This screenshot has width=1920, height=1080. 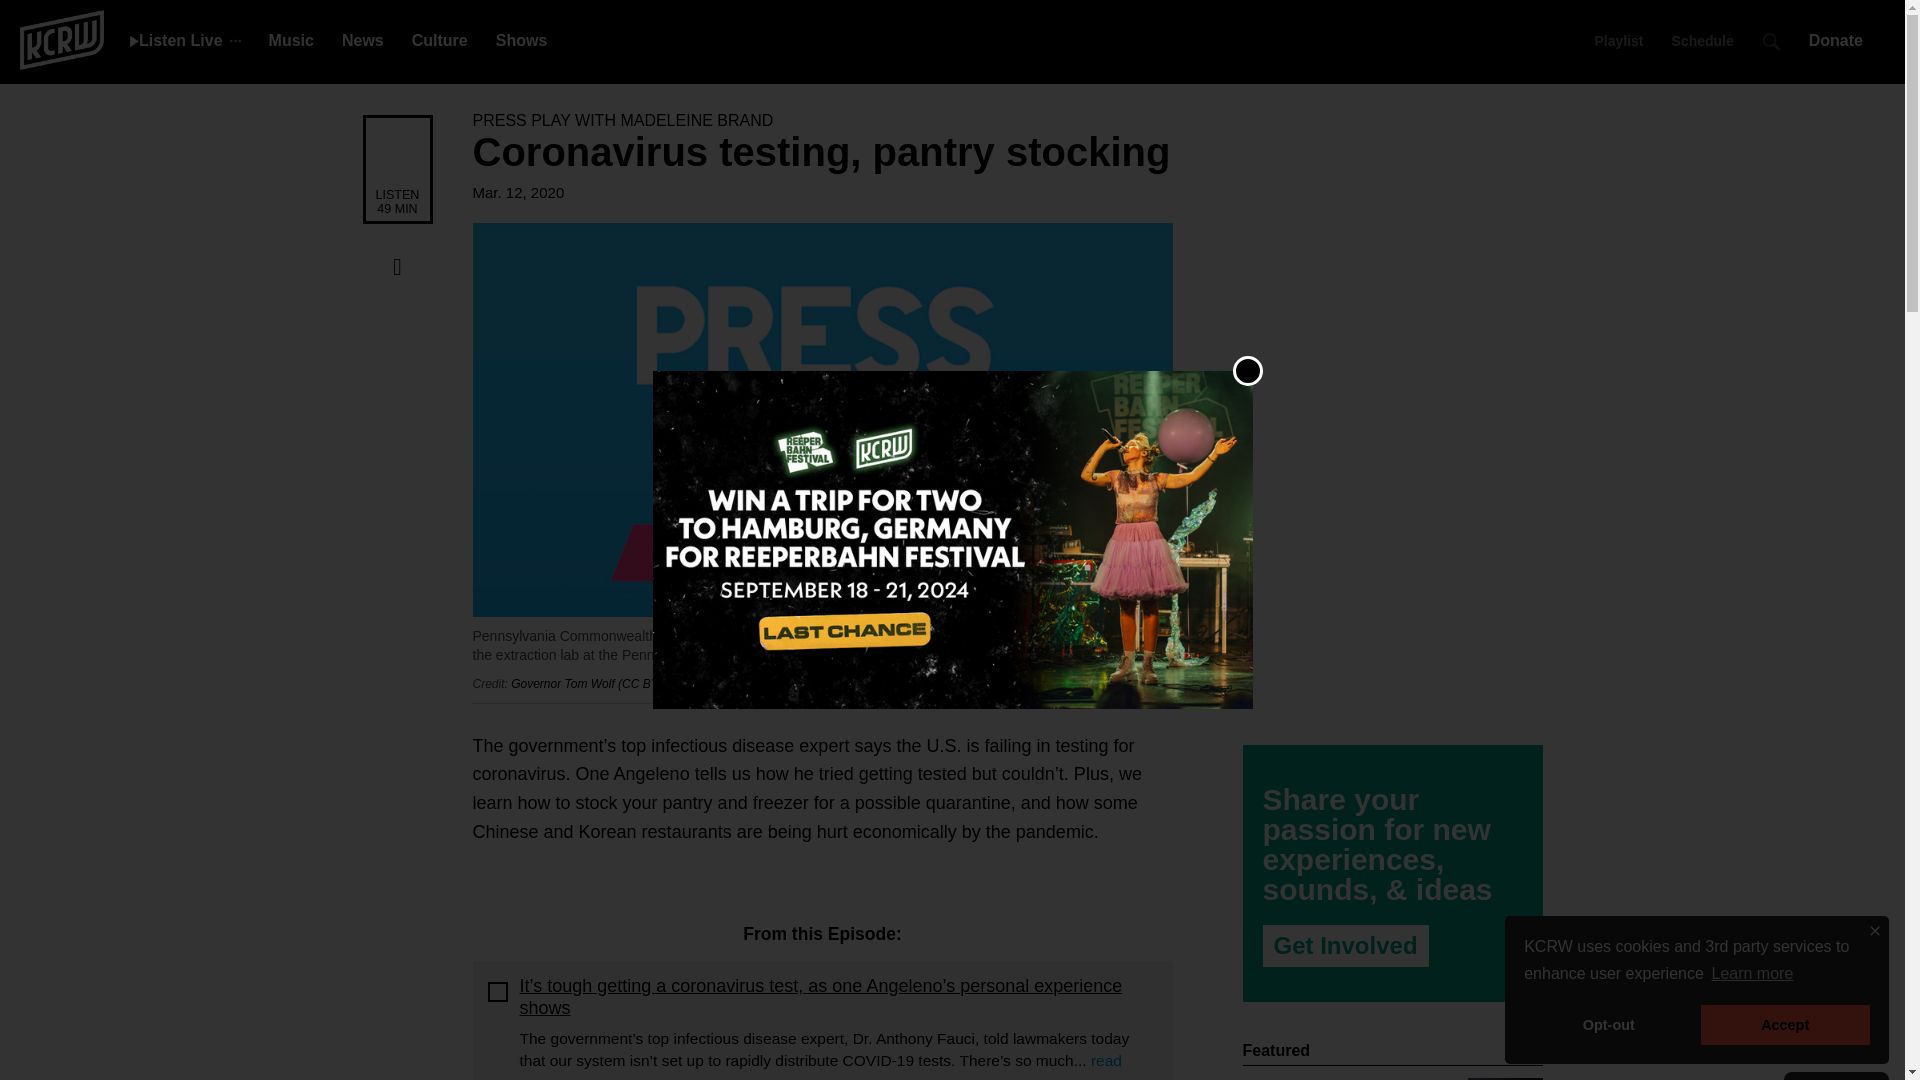 What do you see at coordinates (397, 389) in the screenshot?
I see `Get embed code` at bounding box center [397, 389].